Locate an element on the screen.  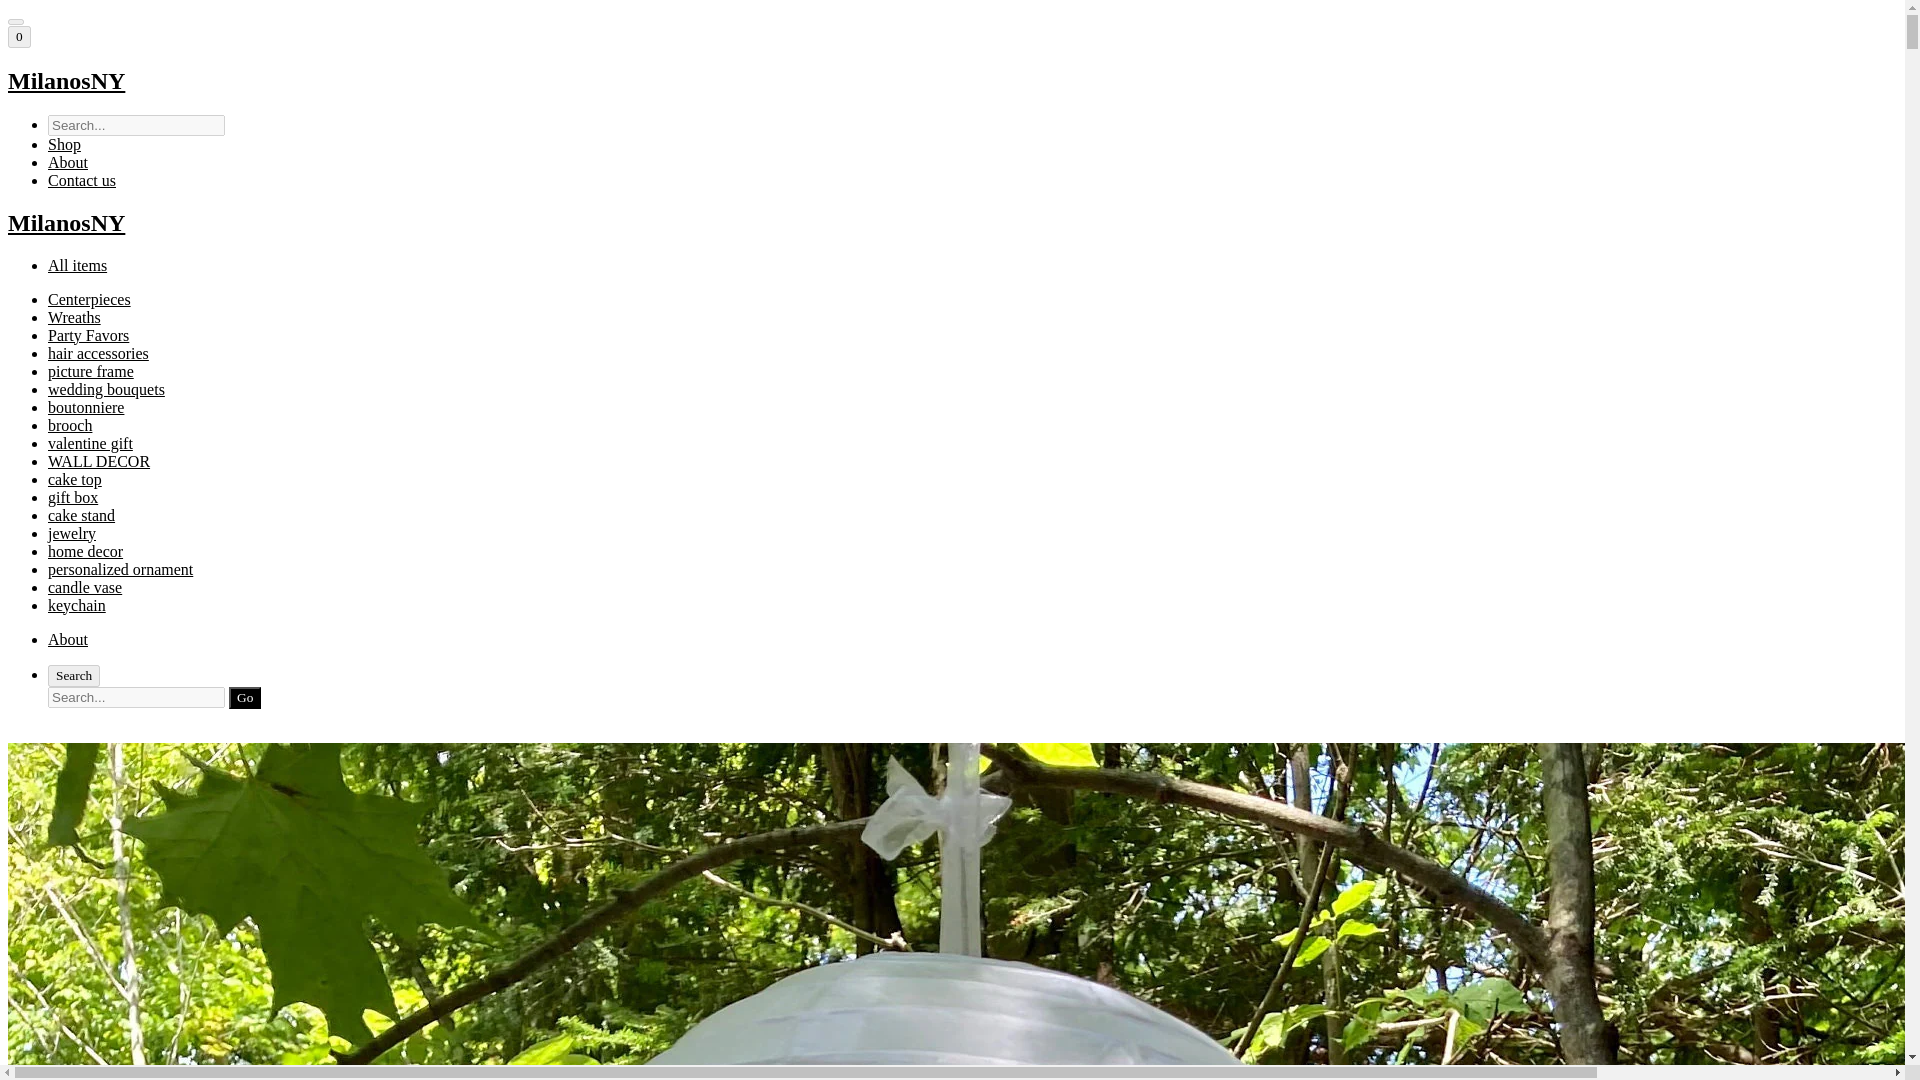
MilanosNY is located at coordinates (952, 222).